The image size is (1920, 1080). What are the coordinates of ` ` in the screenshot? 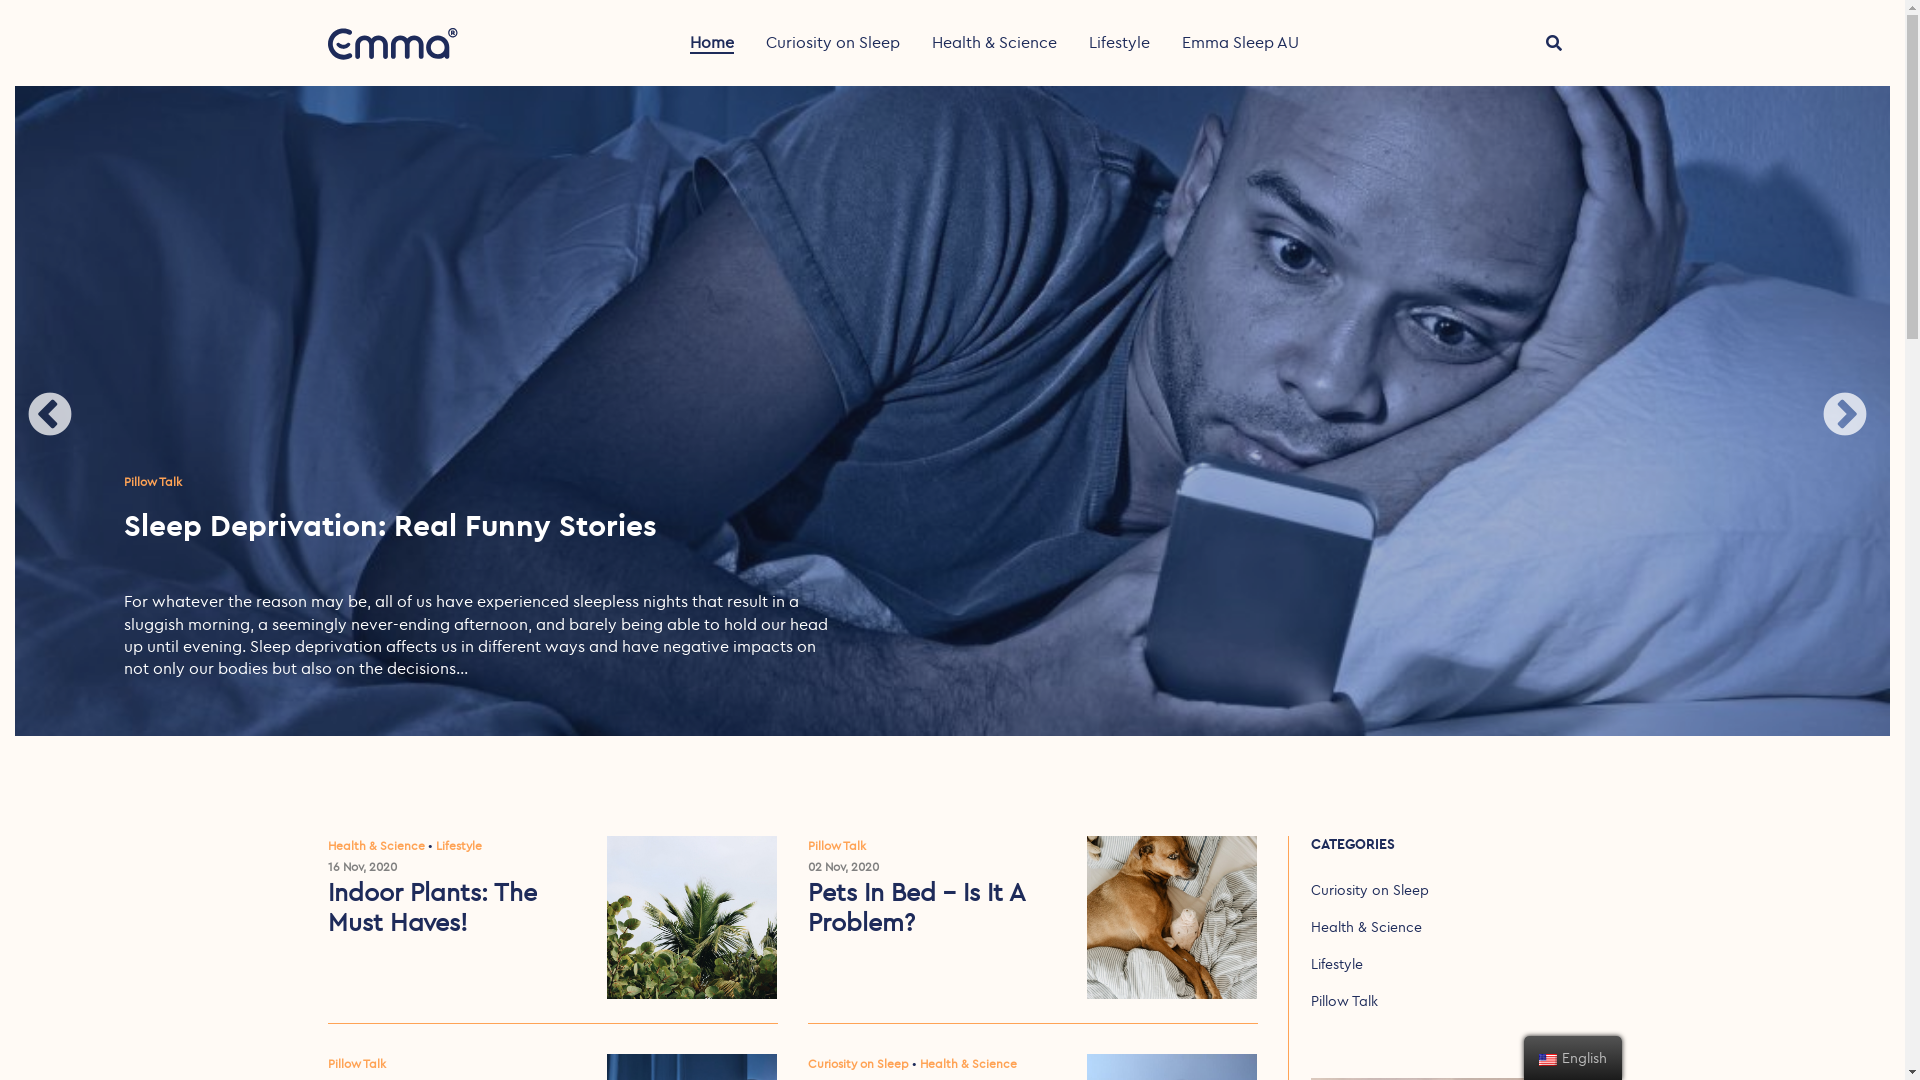 It's located at (692, 918).